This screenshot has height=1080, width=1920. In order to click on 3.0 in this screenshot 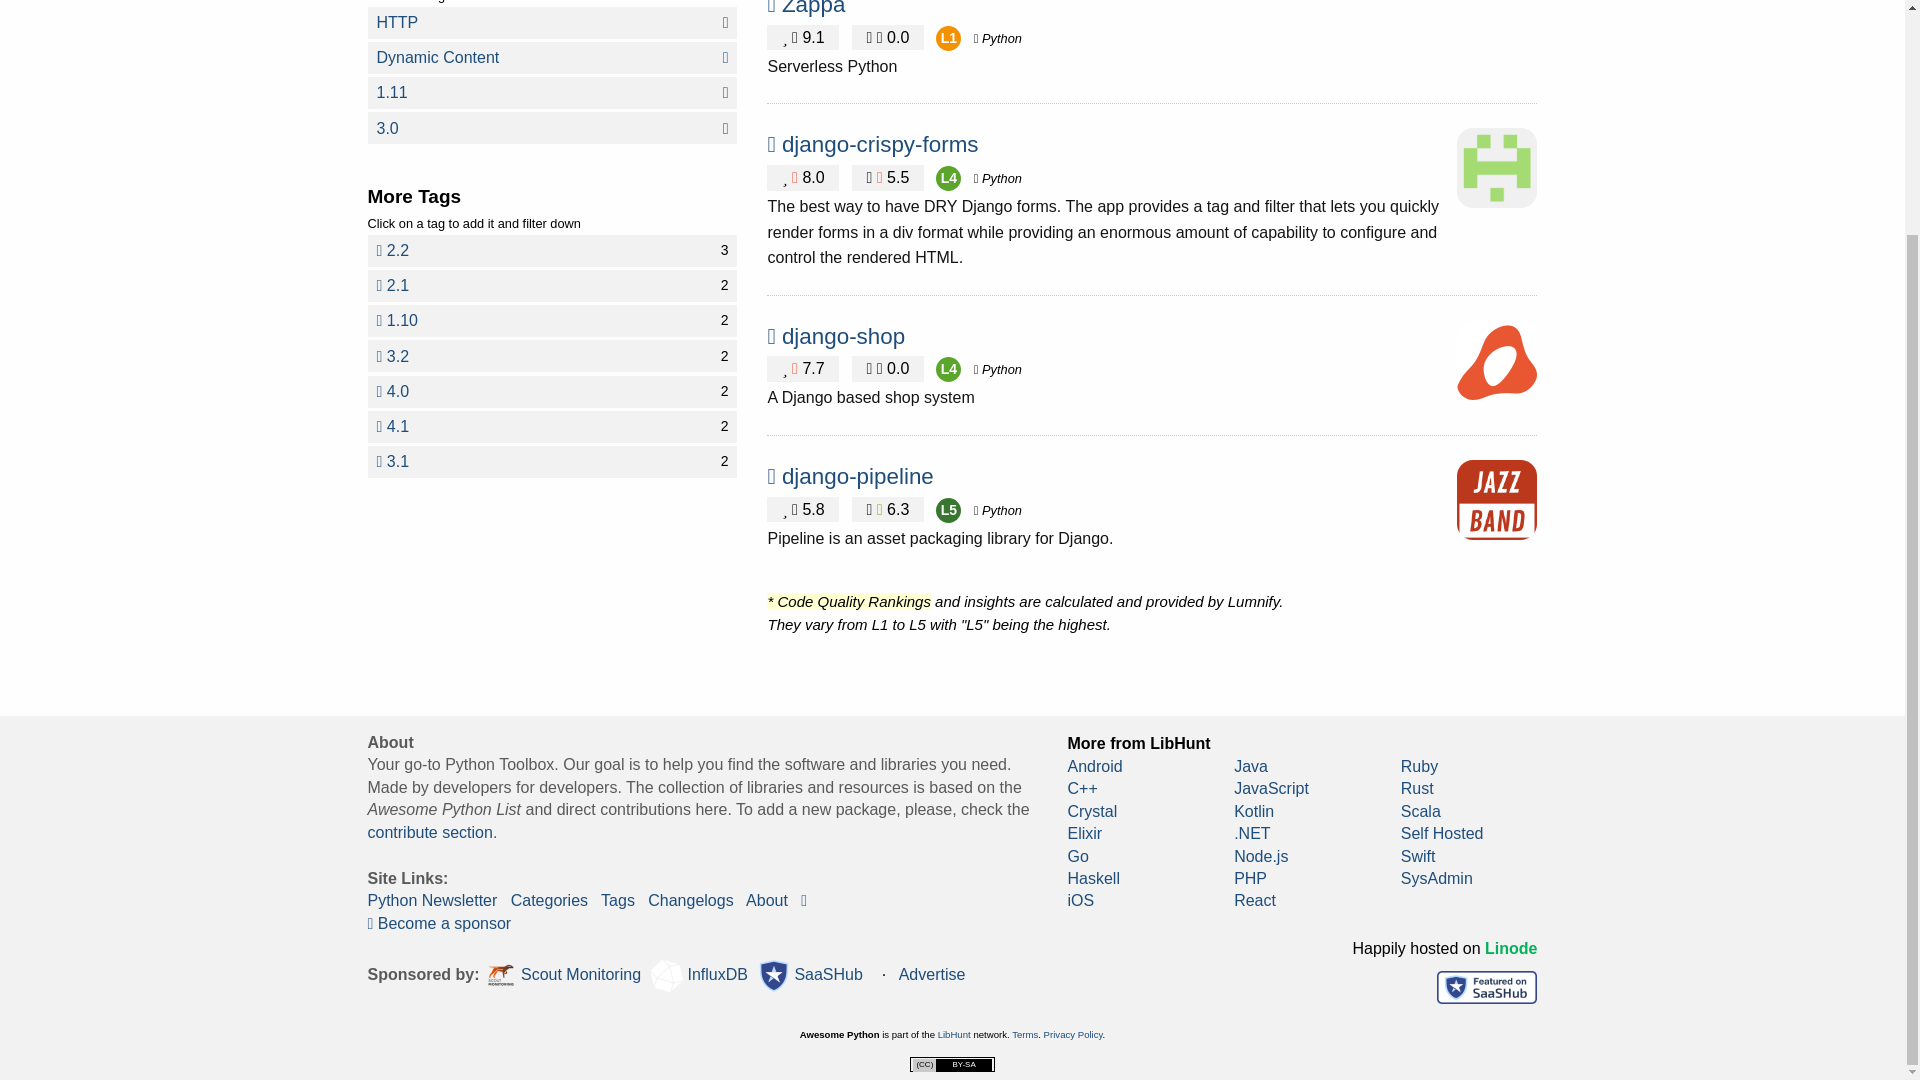, I will do `click(552, 320)`.